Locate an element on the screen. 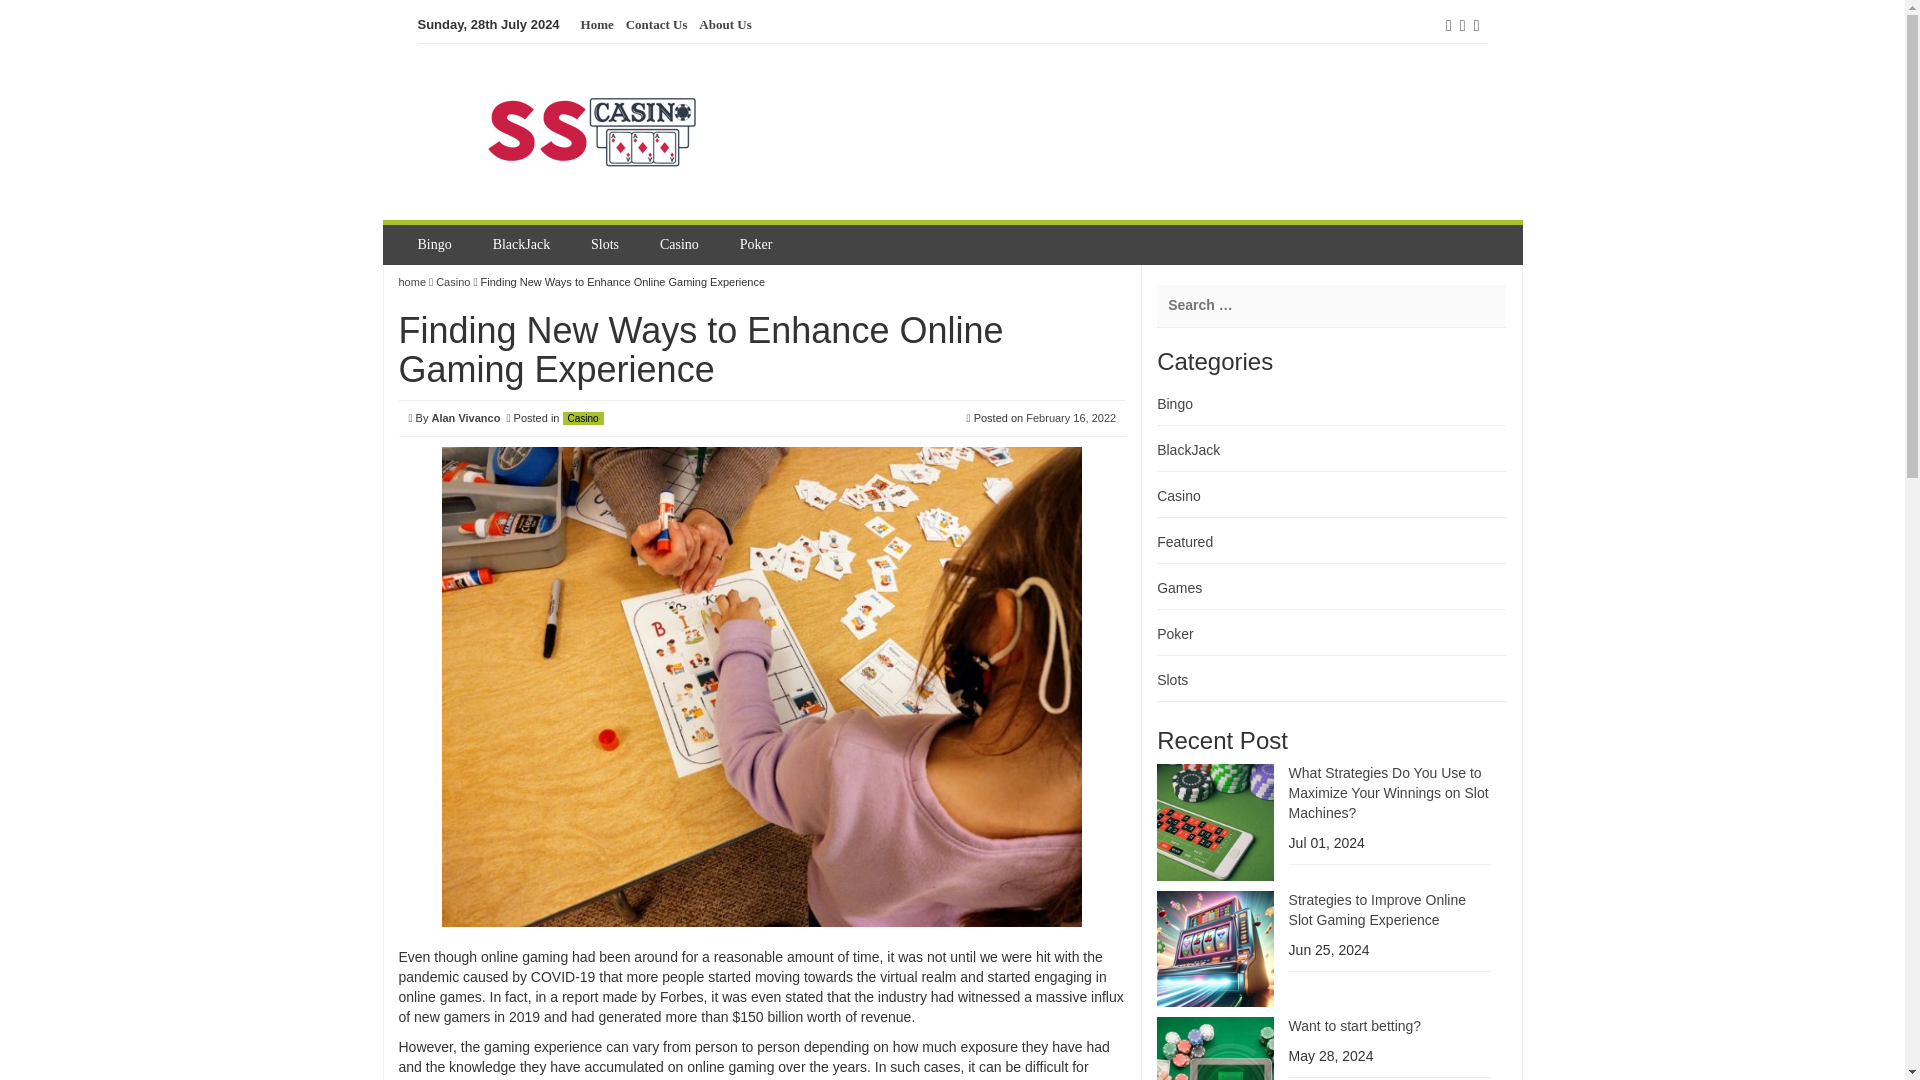  Casino is located at coordinates (583, 418).